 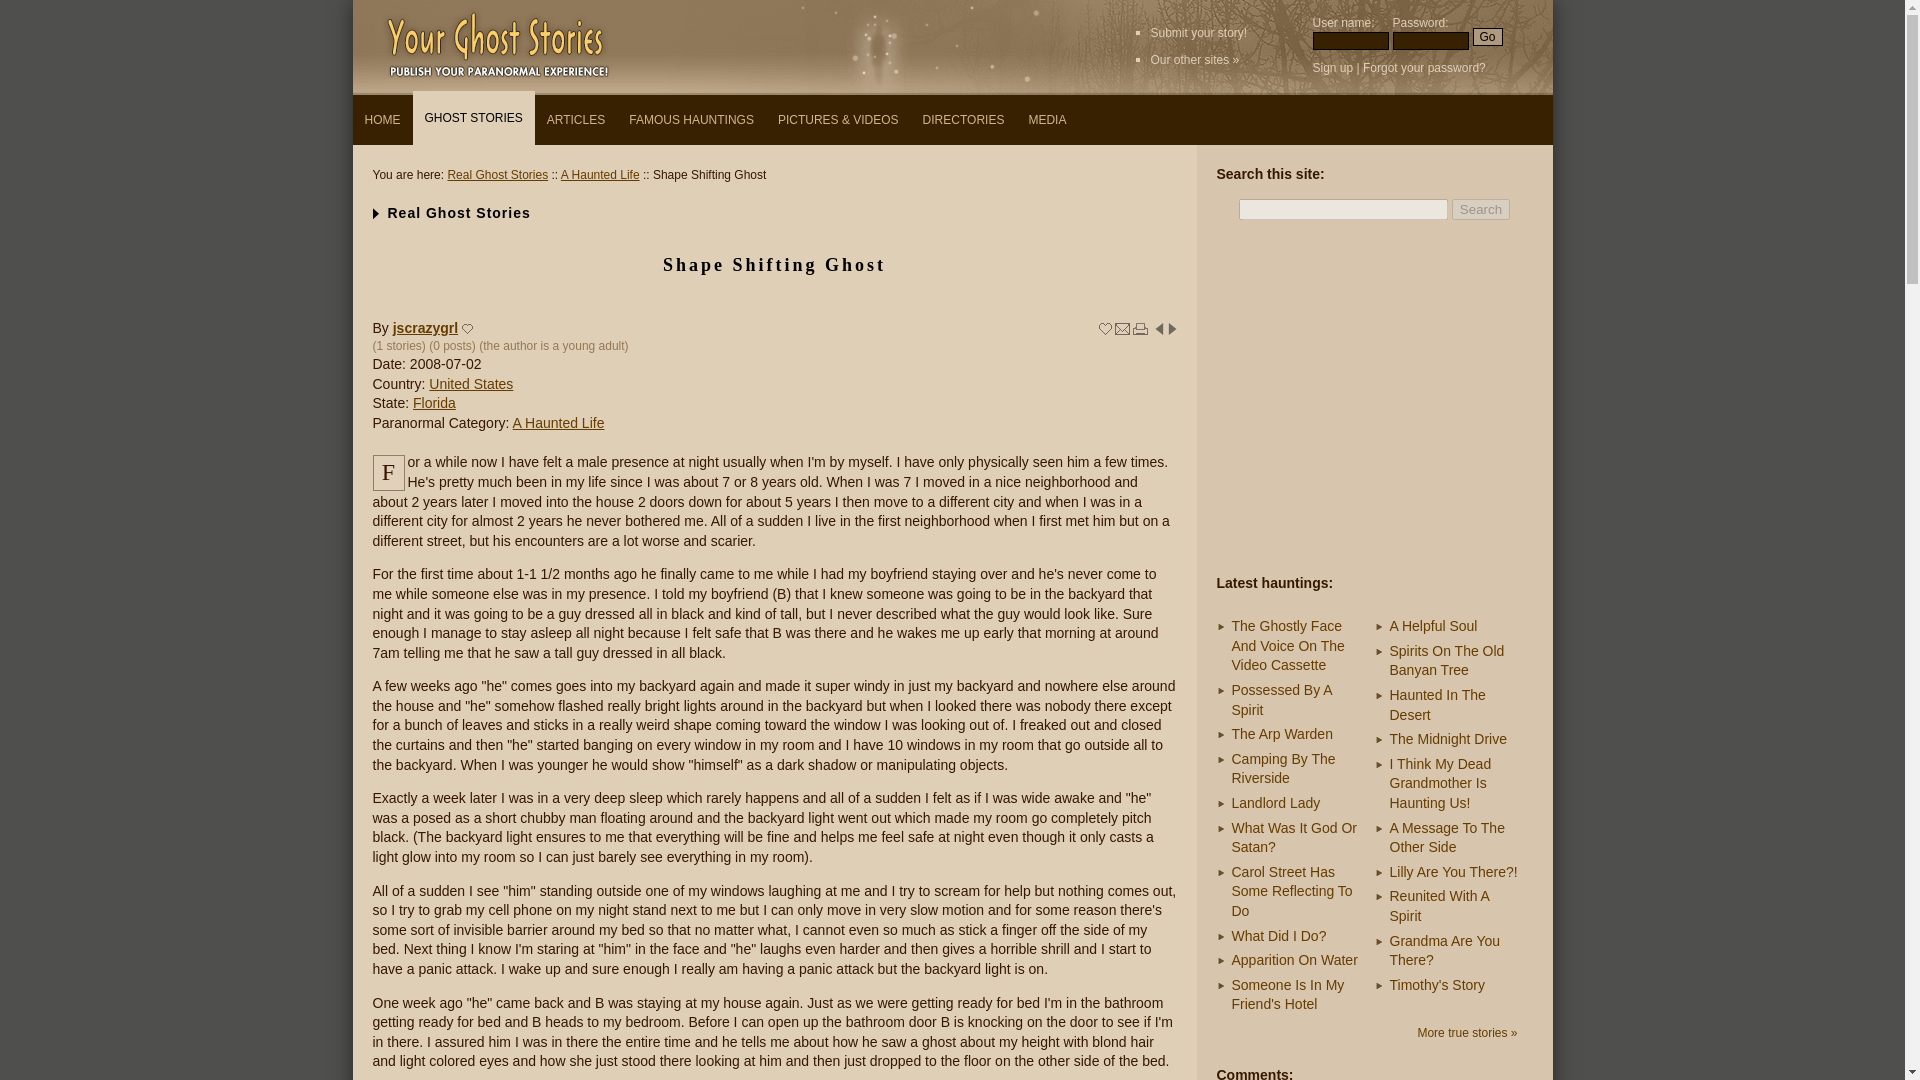 What do you see at coordinates (964, 120) in the screenshot?
I see `DIRECTORIES` at bounding box center [964, 120].